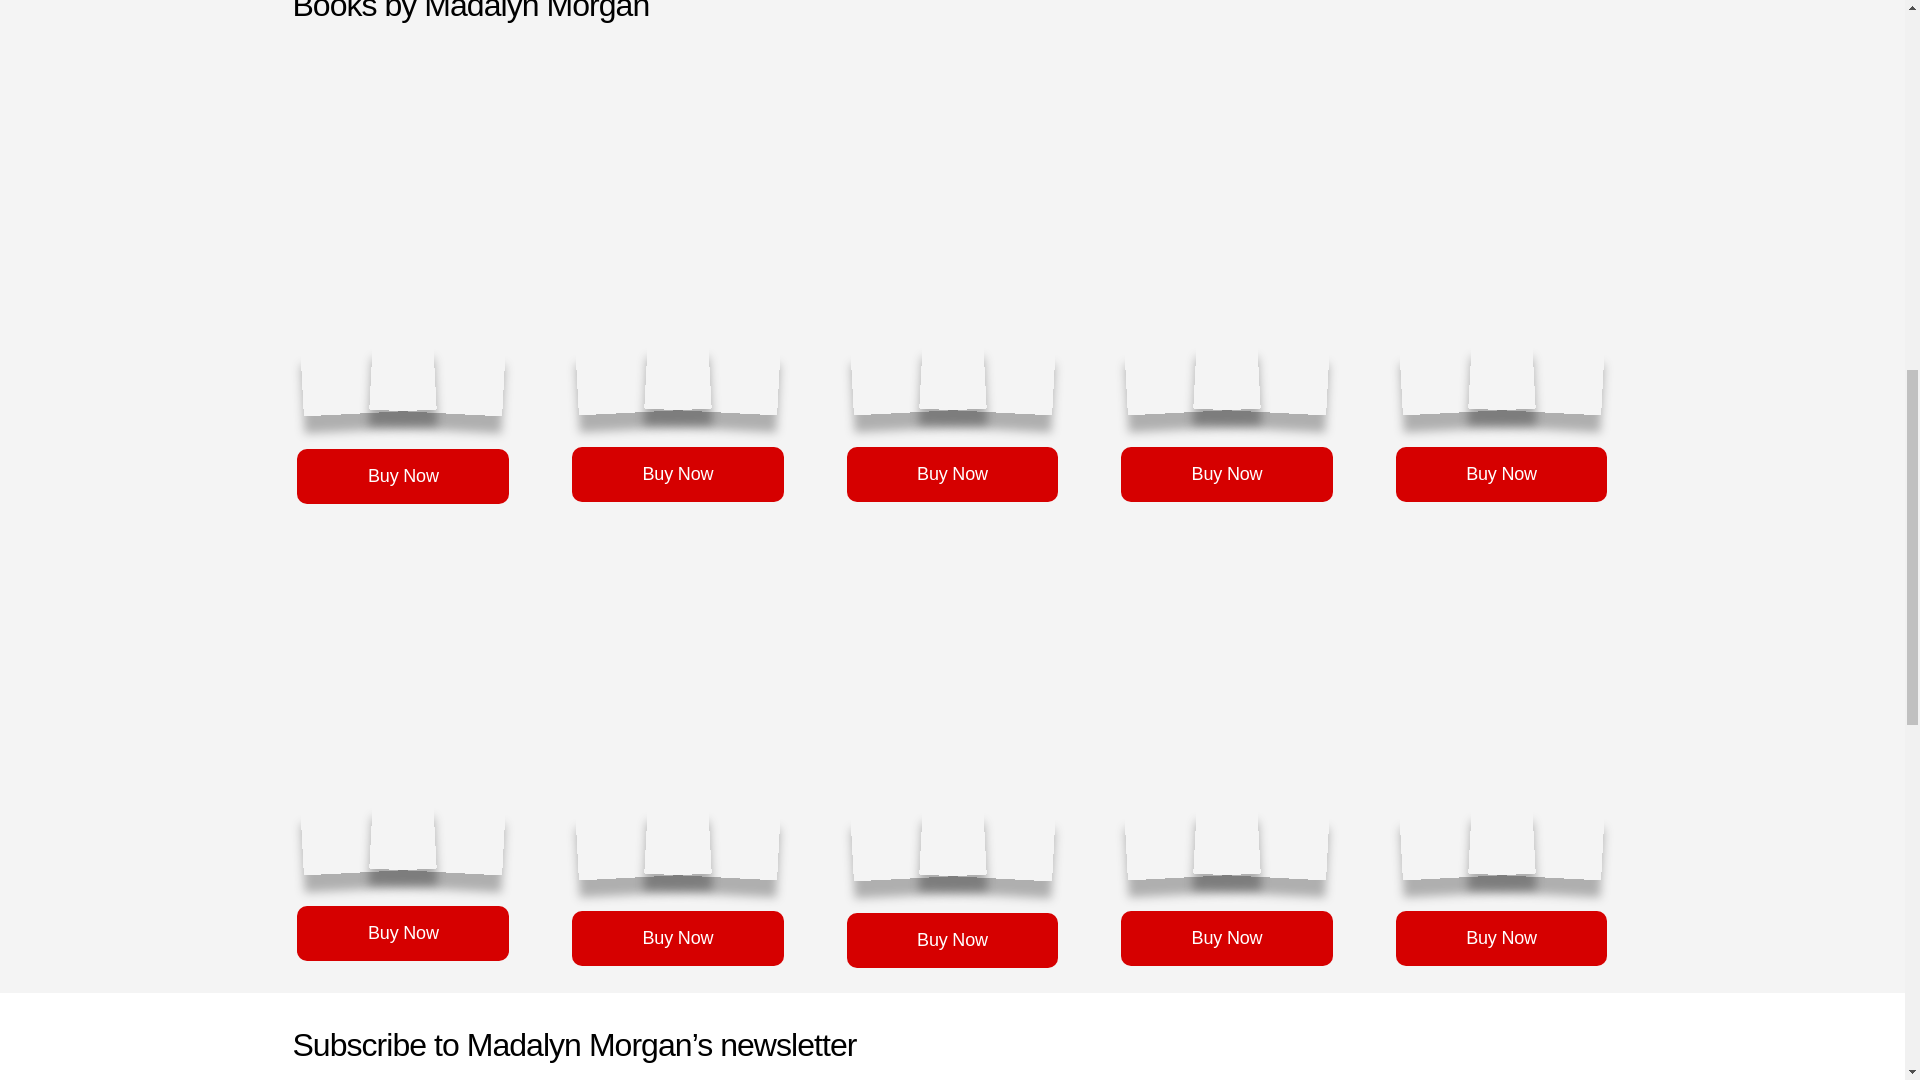 The image size is (1920, 1080). What do you see at coordinates (402, 476) in the screenshot?
I see `Buy Now` at bounding box center [402, 476].